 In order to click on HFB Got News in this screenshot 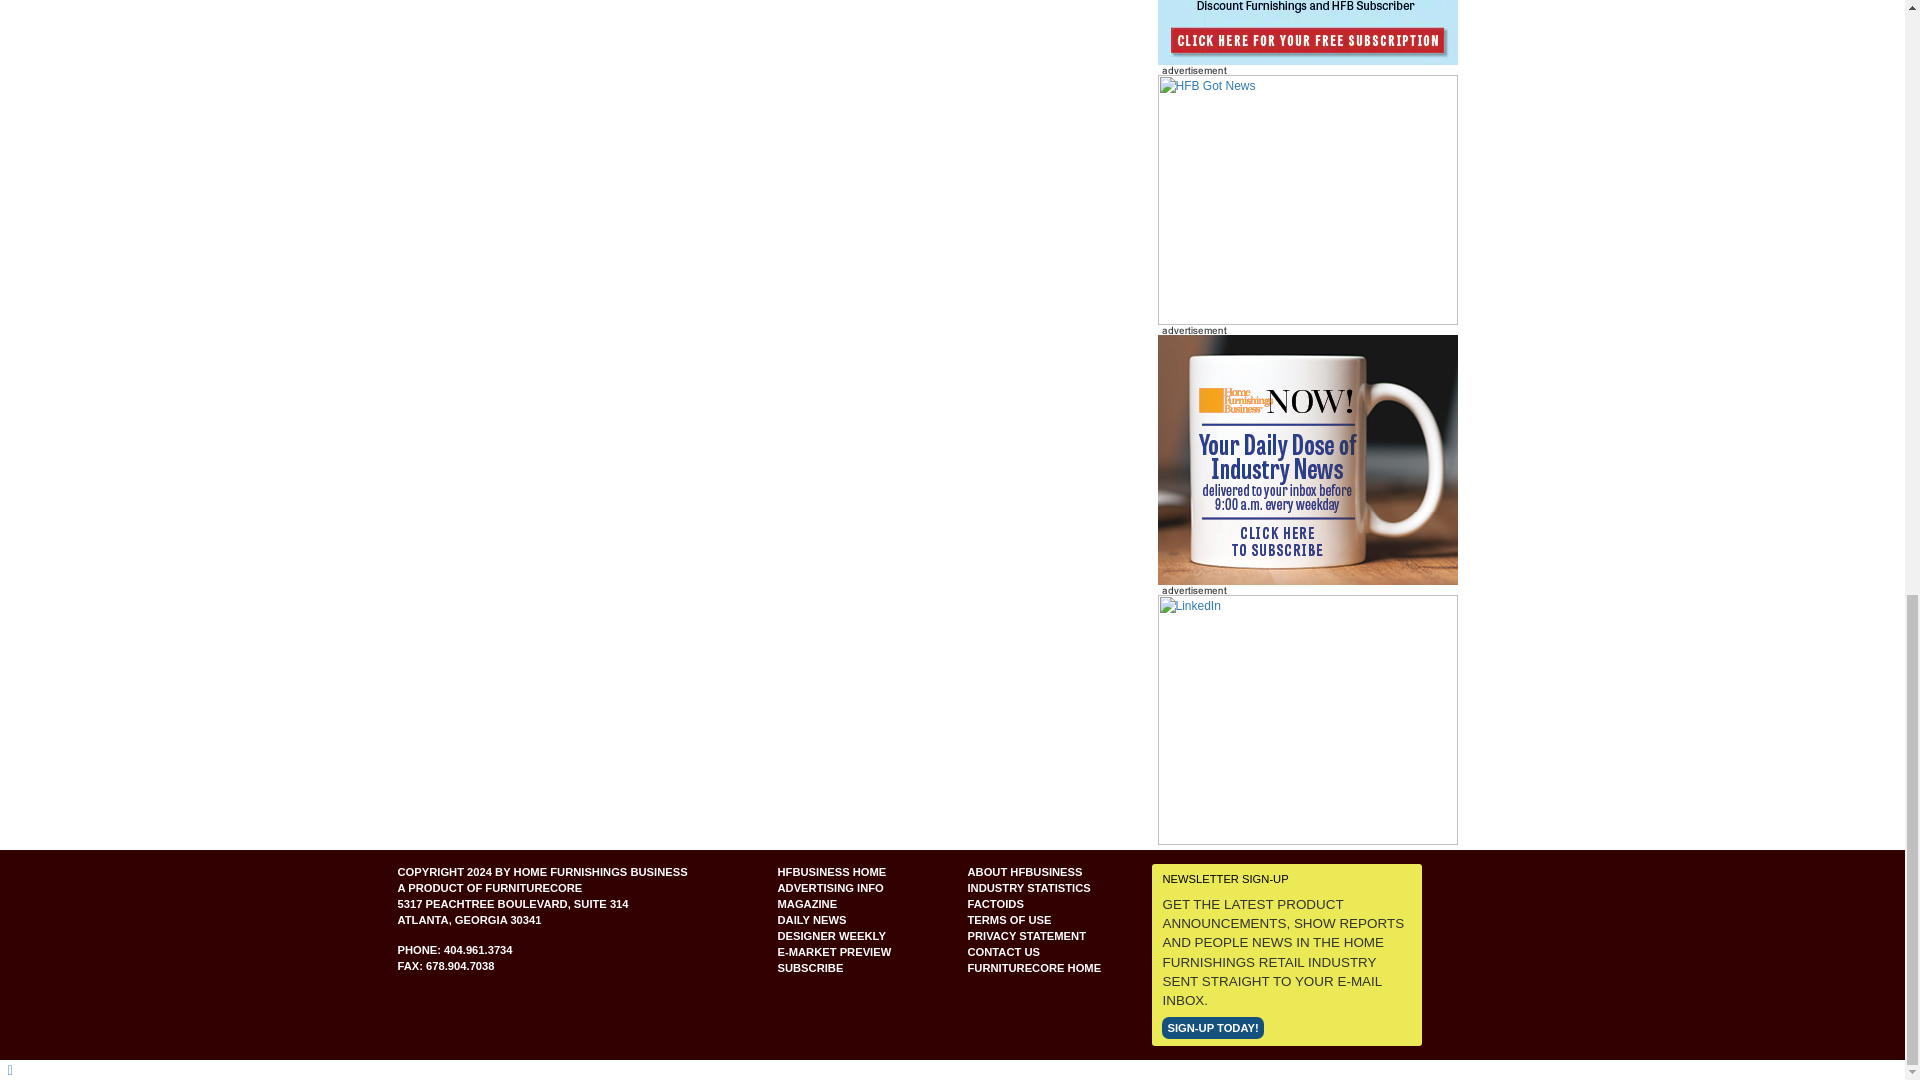, I will do `click(1307, 199)`.